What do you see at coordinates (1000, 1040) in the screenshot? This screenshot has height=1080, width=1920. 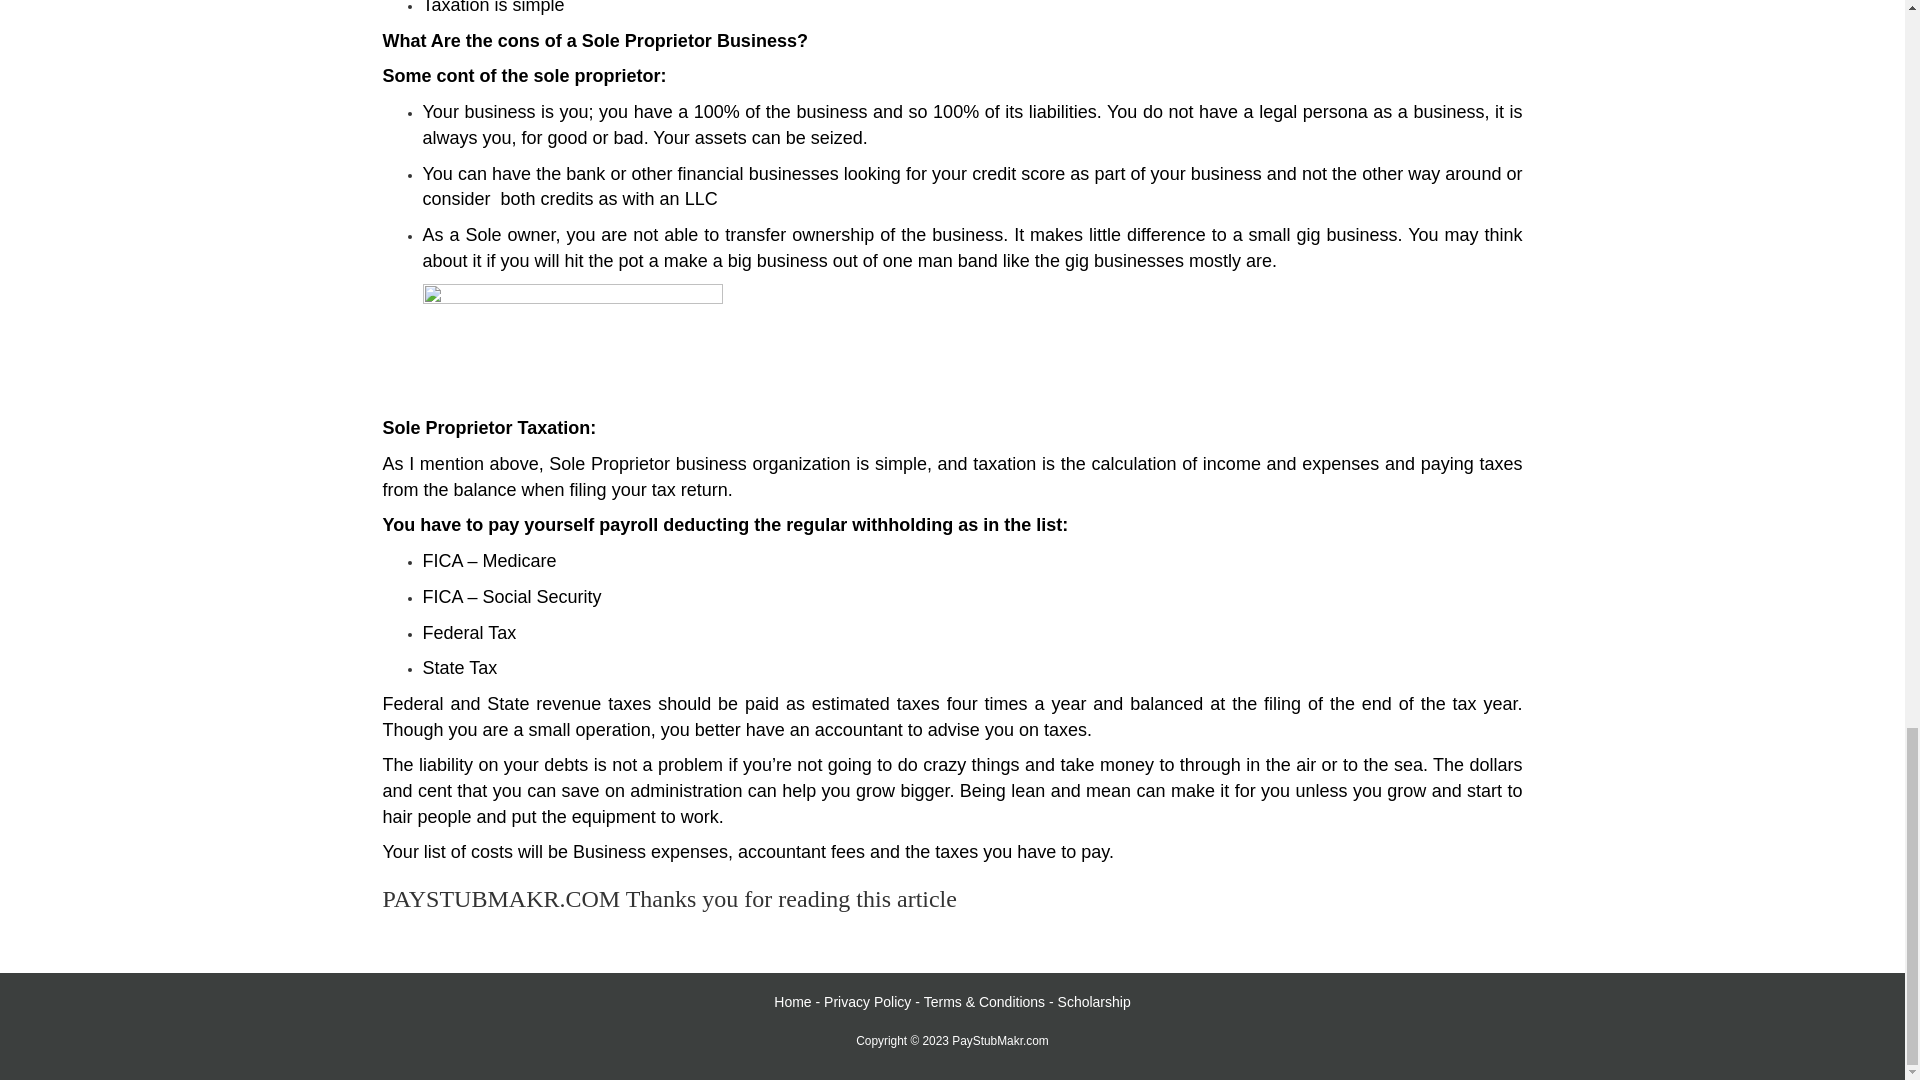 I see `PayStubMakr.com` at bounding box center [1000, 1040].